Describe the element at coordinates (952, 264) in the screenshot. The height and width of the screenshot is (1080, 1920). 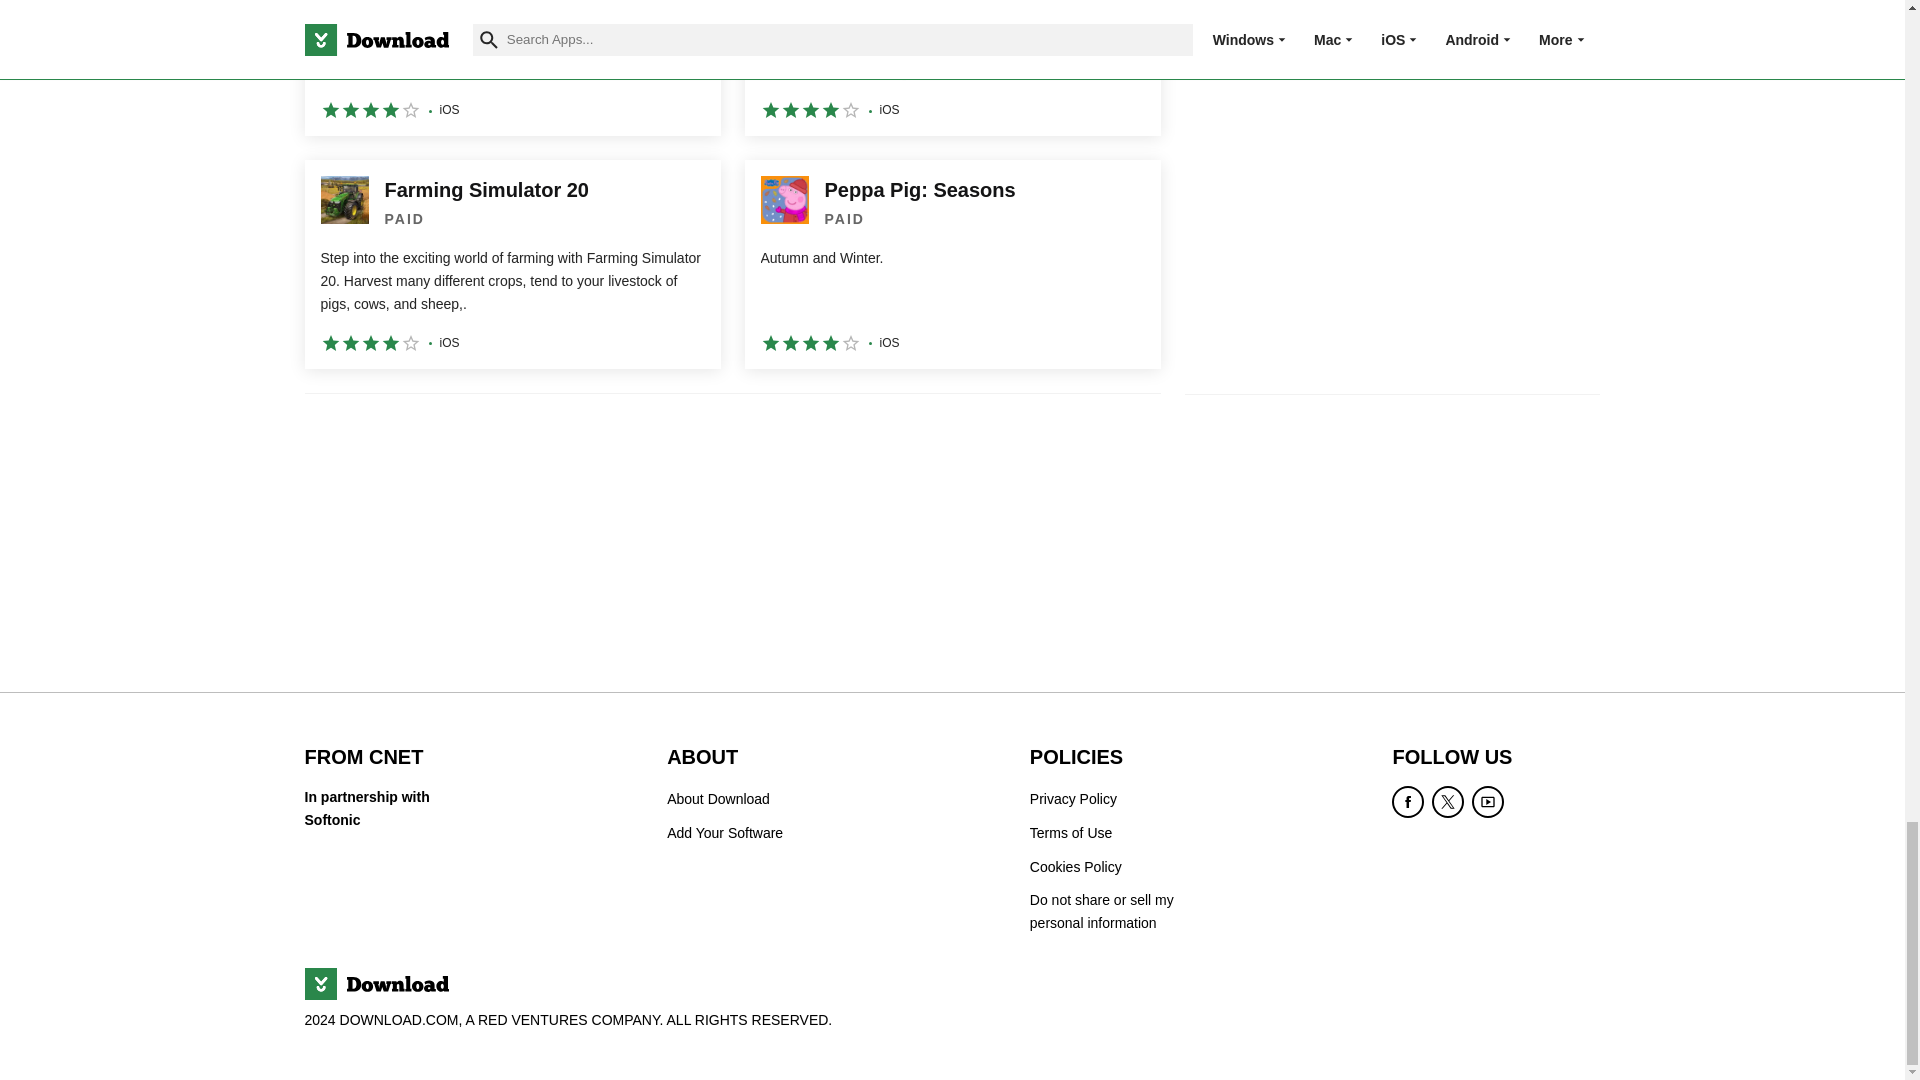
I see `Peppa Pig: Seasons` at that location.